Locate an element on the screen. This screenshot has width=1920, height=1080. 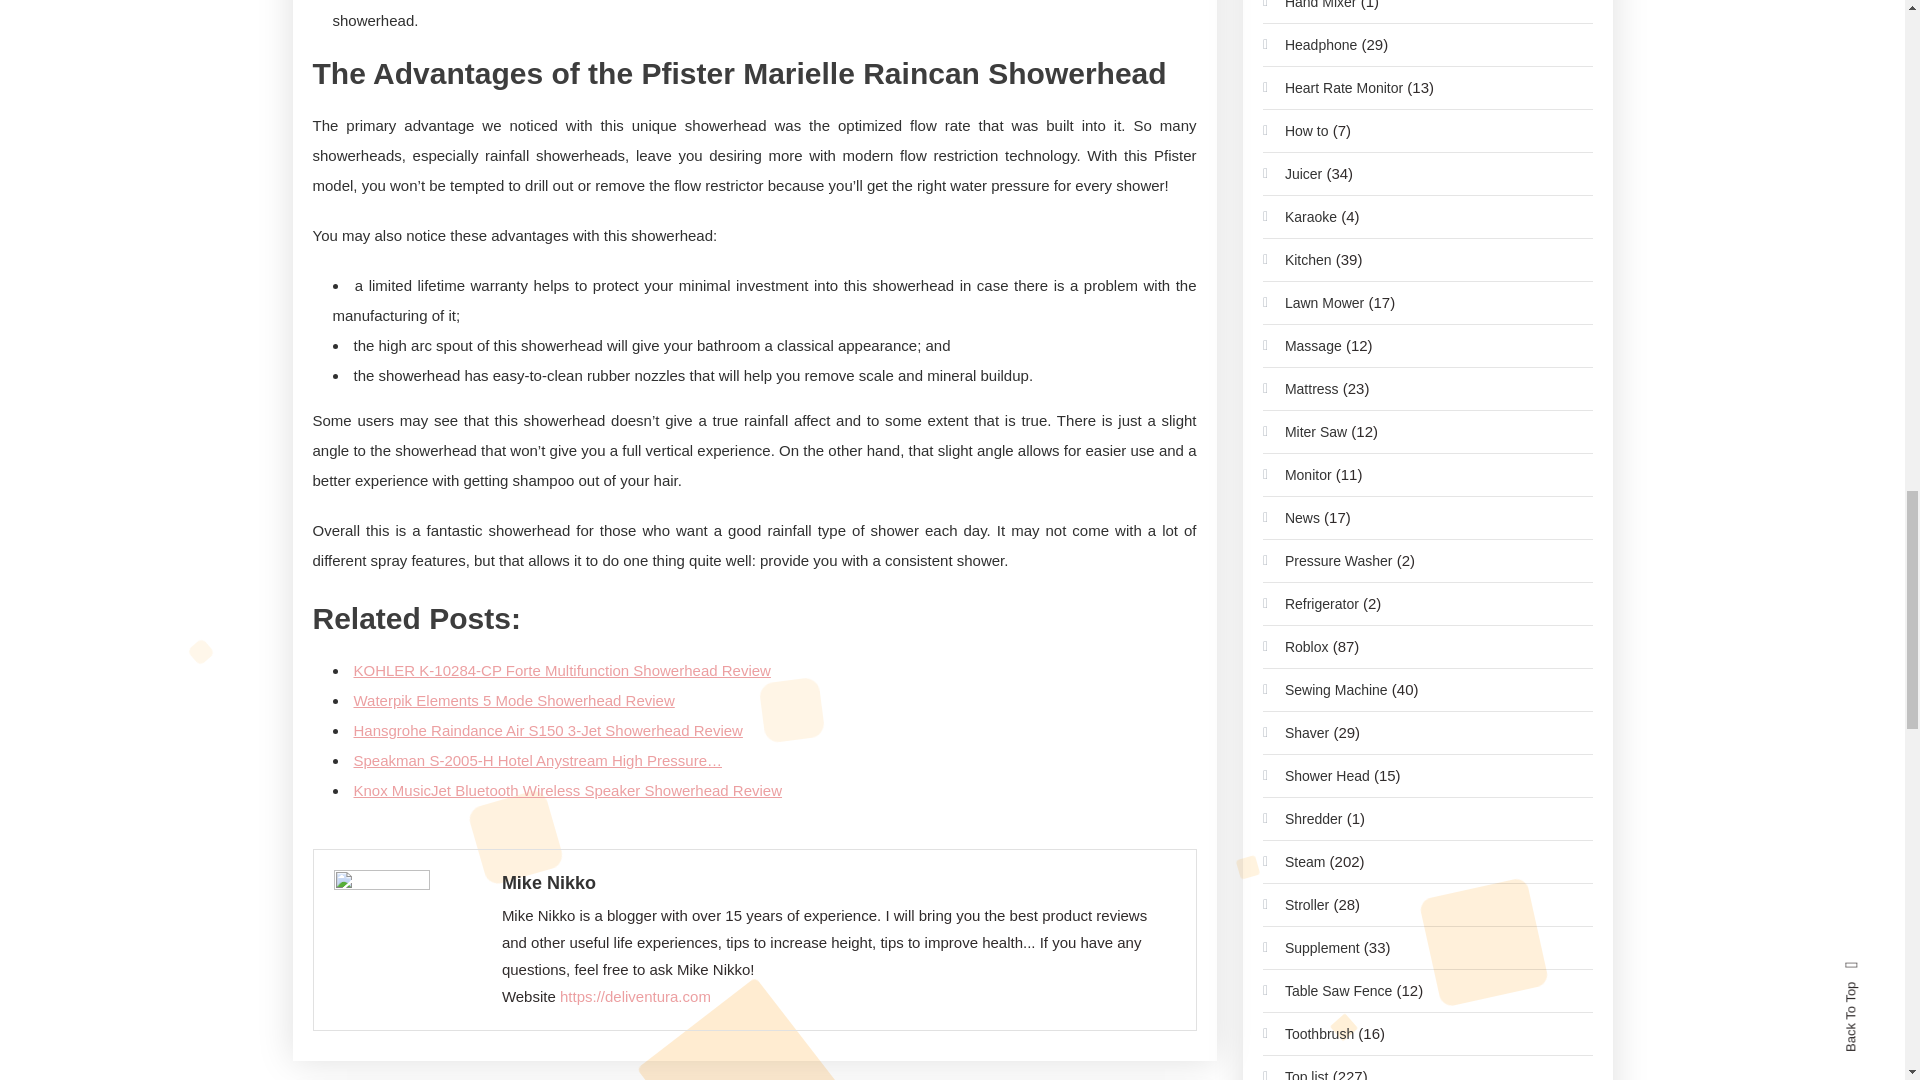
Posts by Mike Nikko is located at coordinates (838, 884).